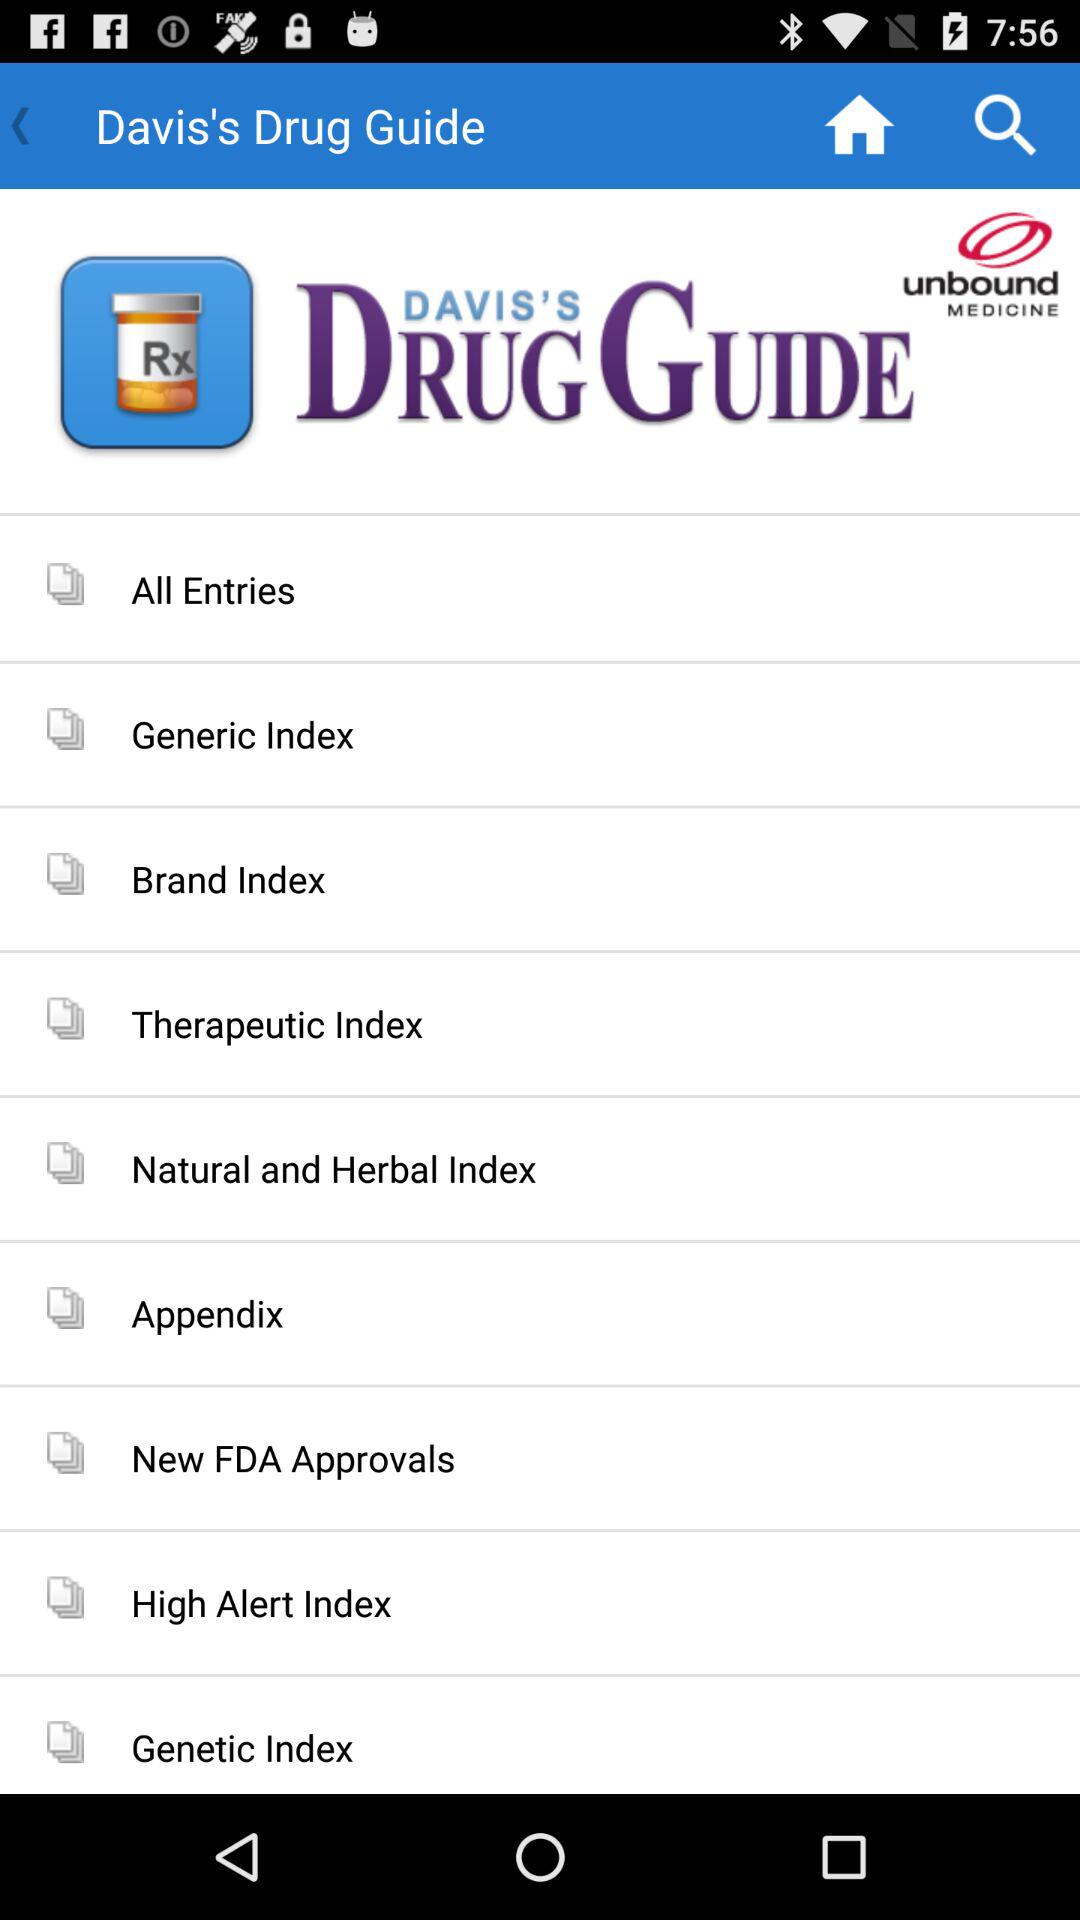 The width and height of the screenshot is (1080, 1920). I want to click on select the icon left to brand index, so click(65, 874).